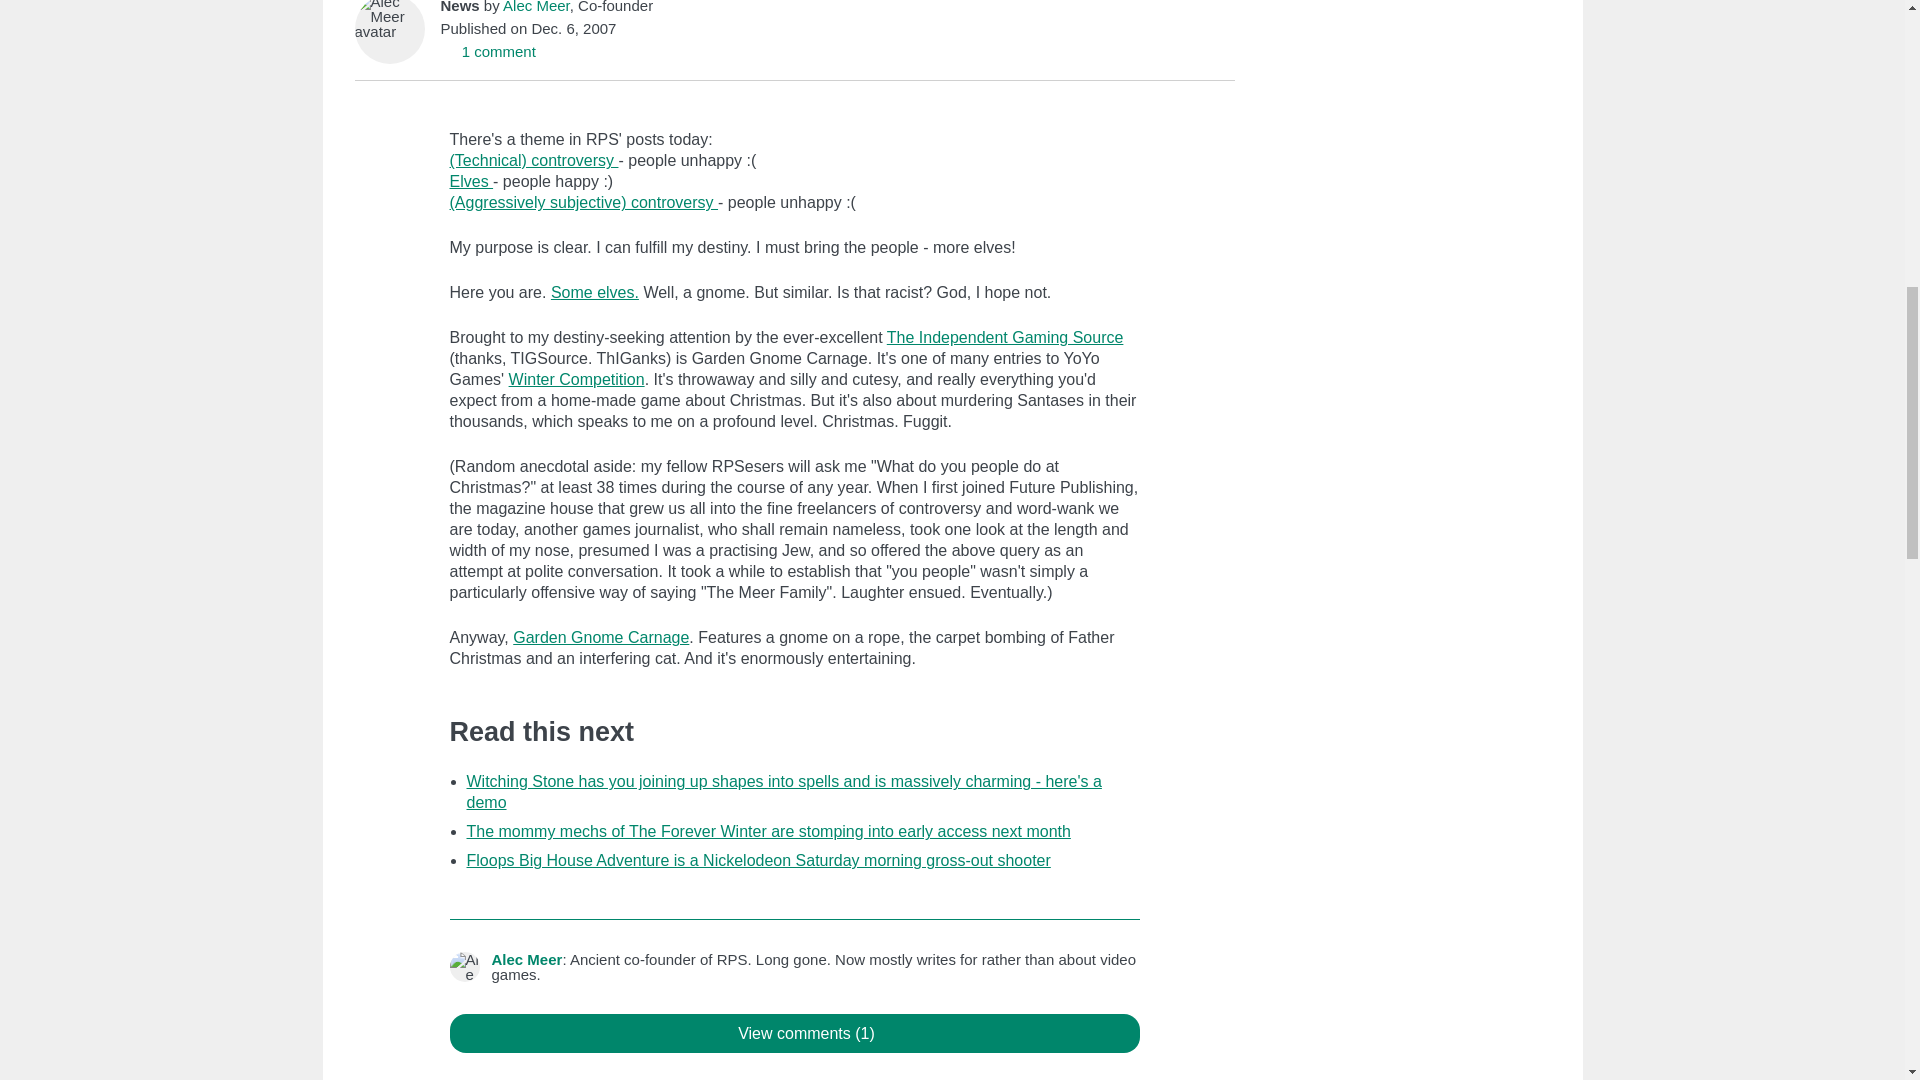 This screenshot has width=1920, height=1080. Describe the element at coordinates (600, 636) in the screenshot. I see `Garden Gnome Carnage` at that location.